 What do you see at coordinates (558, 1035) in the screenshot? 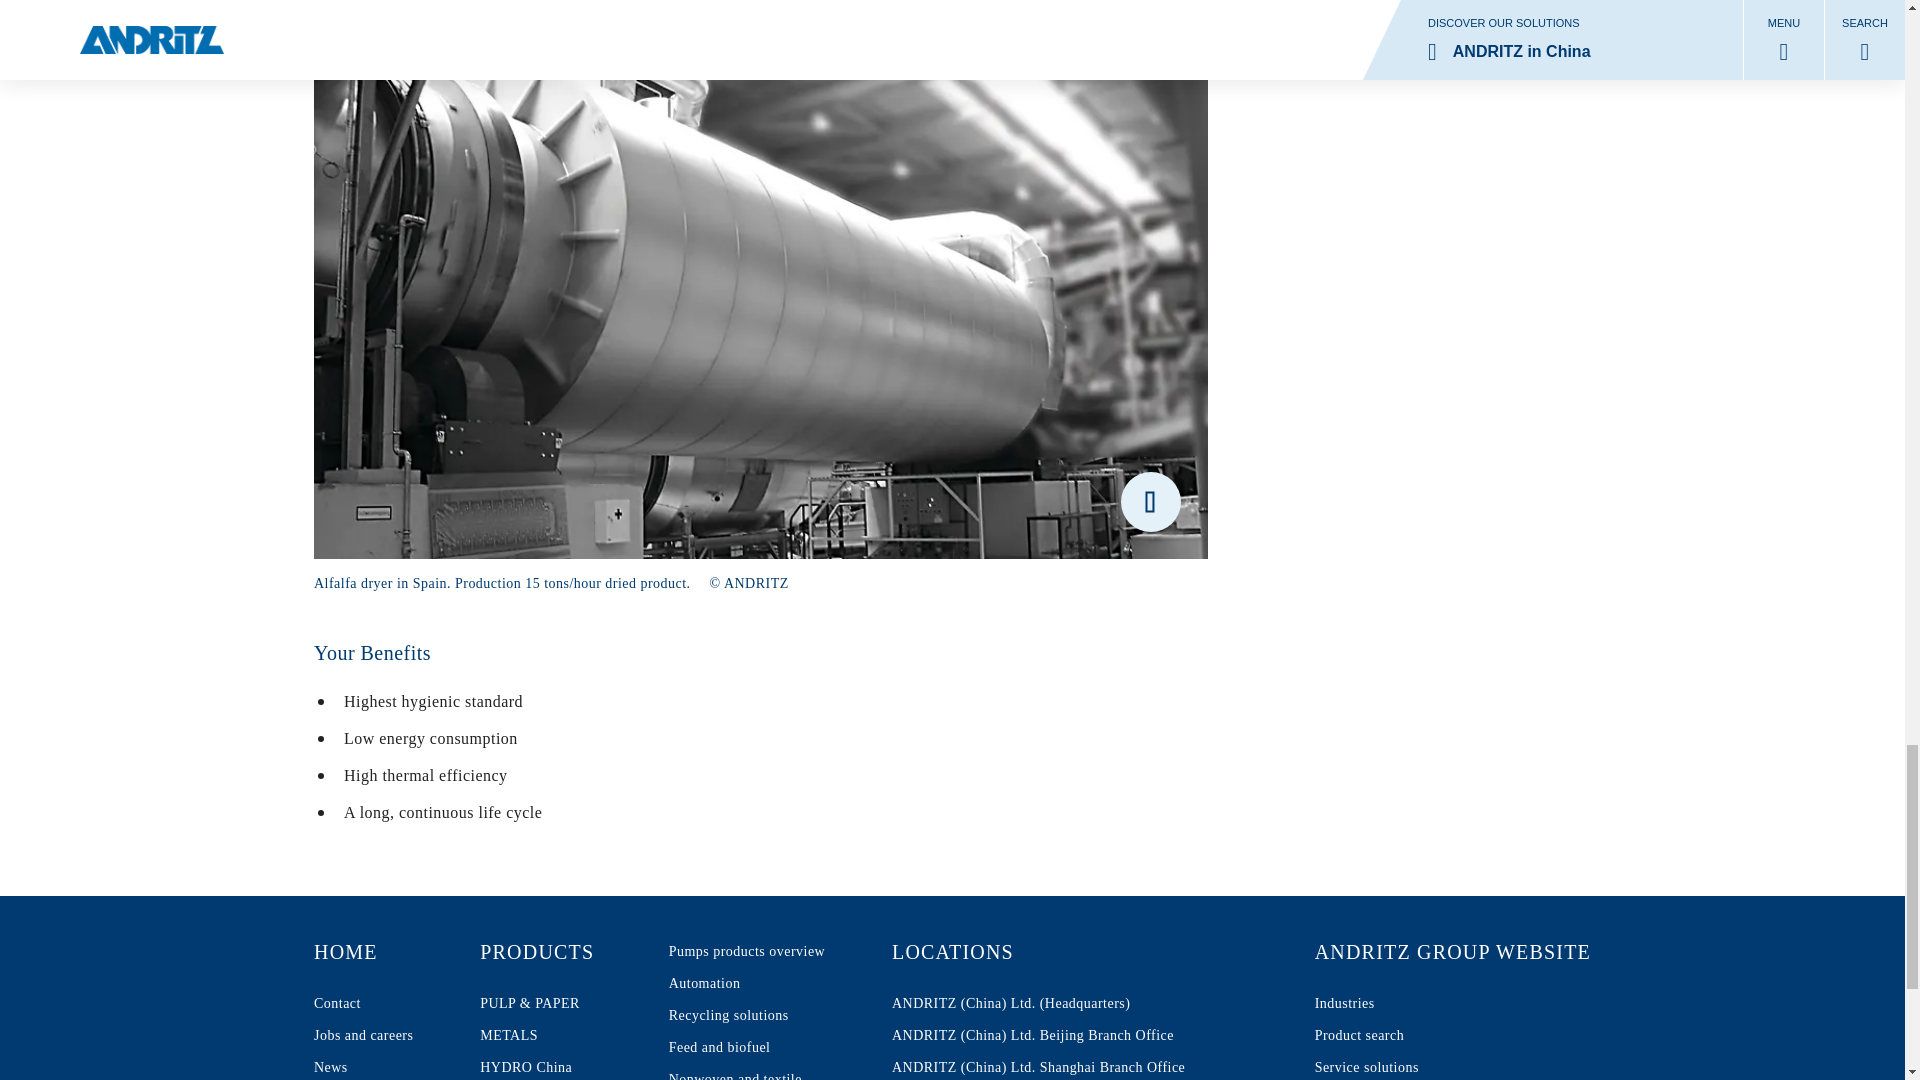
I see `Recycling solutions` at bounding box center [558, 1035].